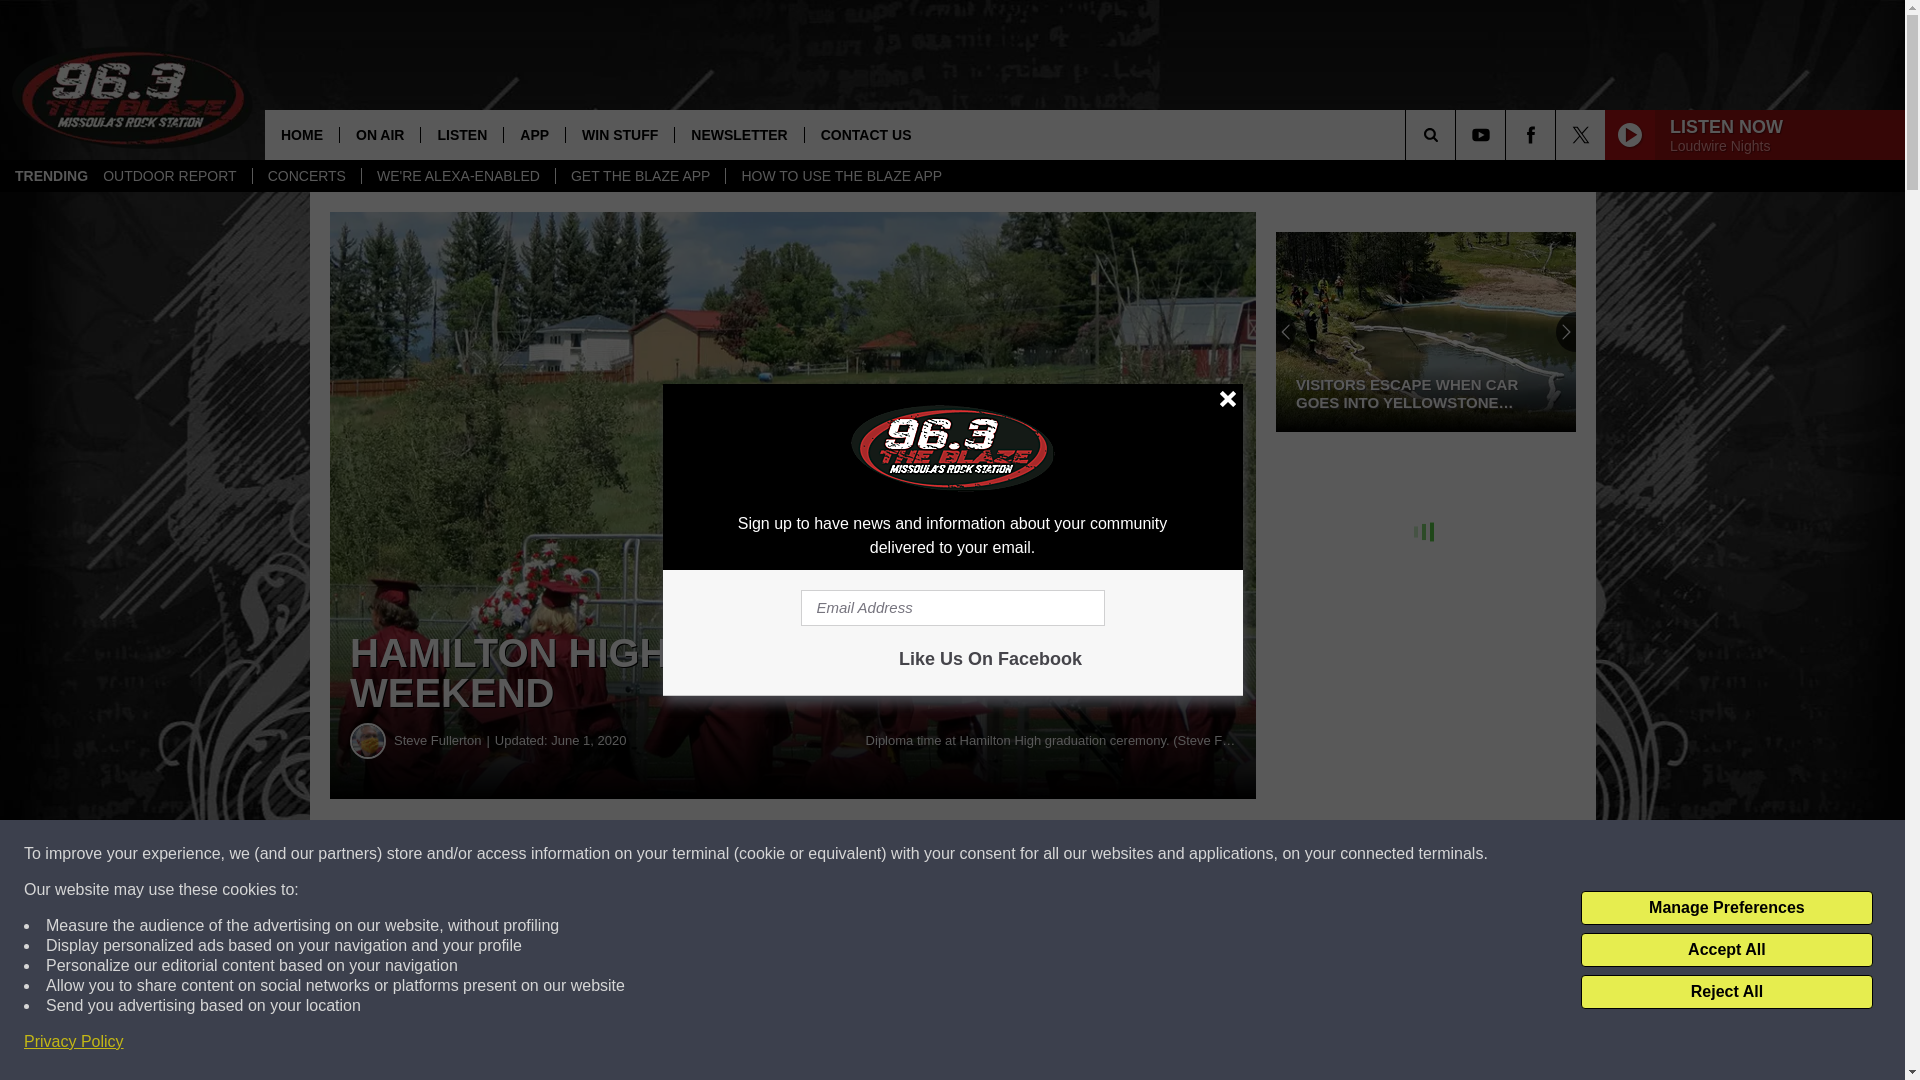 This screenshot has width=1920, height=1080. I want to click on Share on Twitter, so click(978, 854).